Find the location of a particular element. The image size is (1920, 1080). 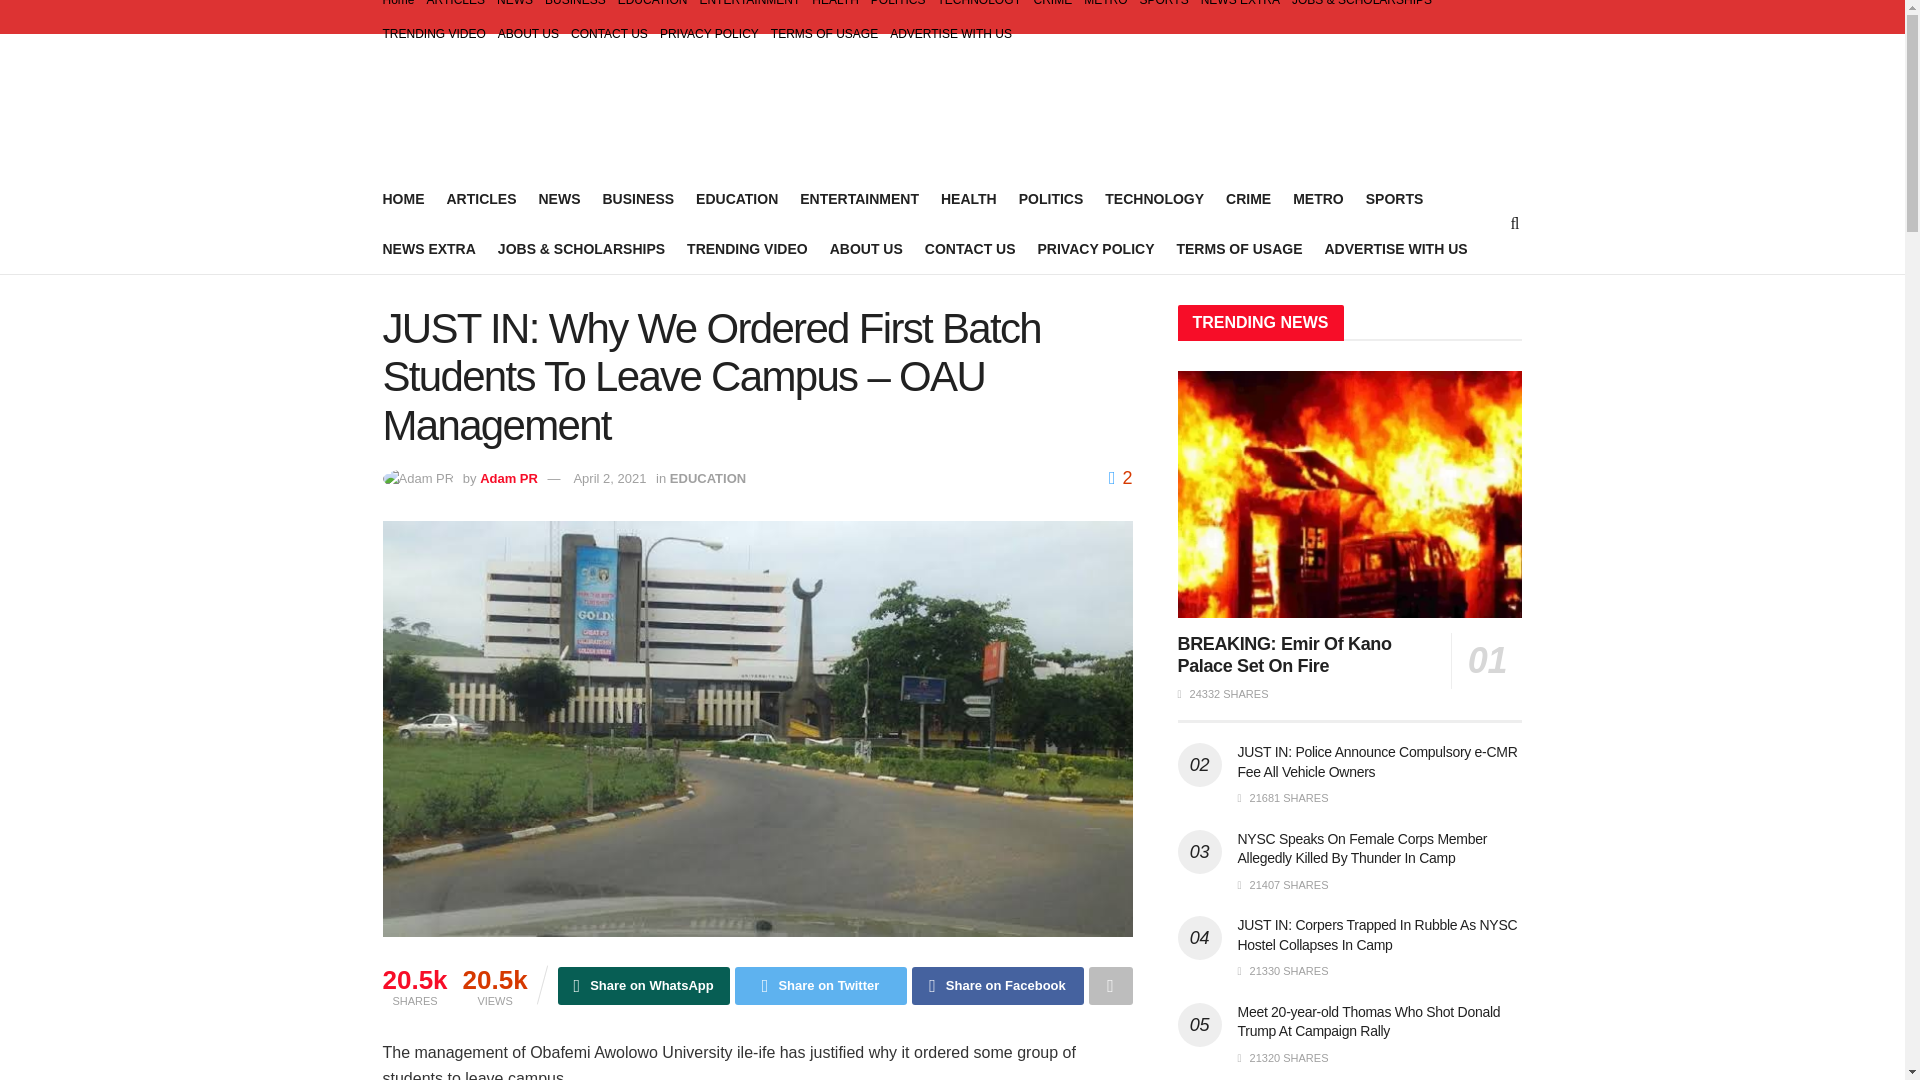

CONTACT US is located at coordinates (970, 249).